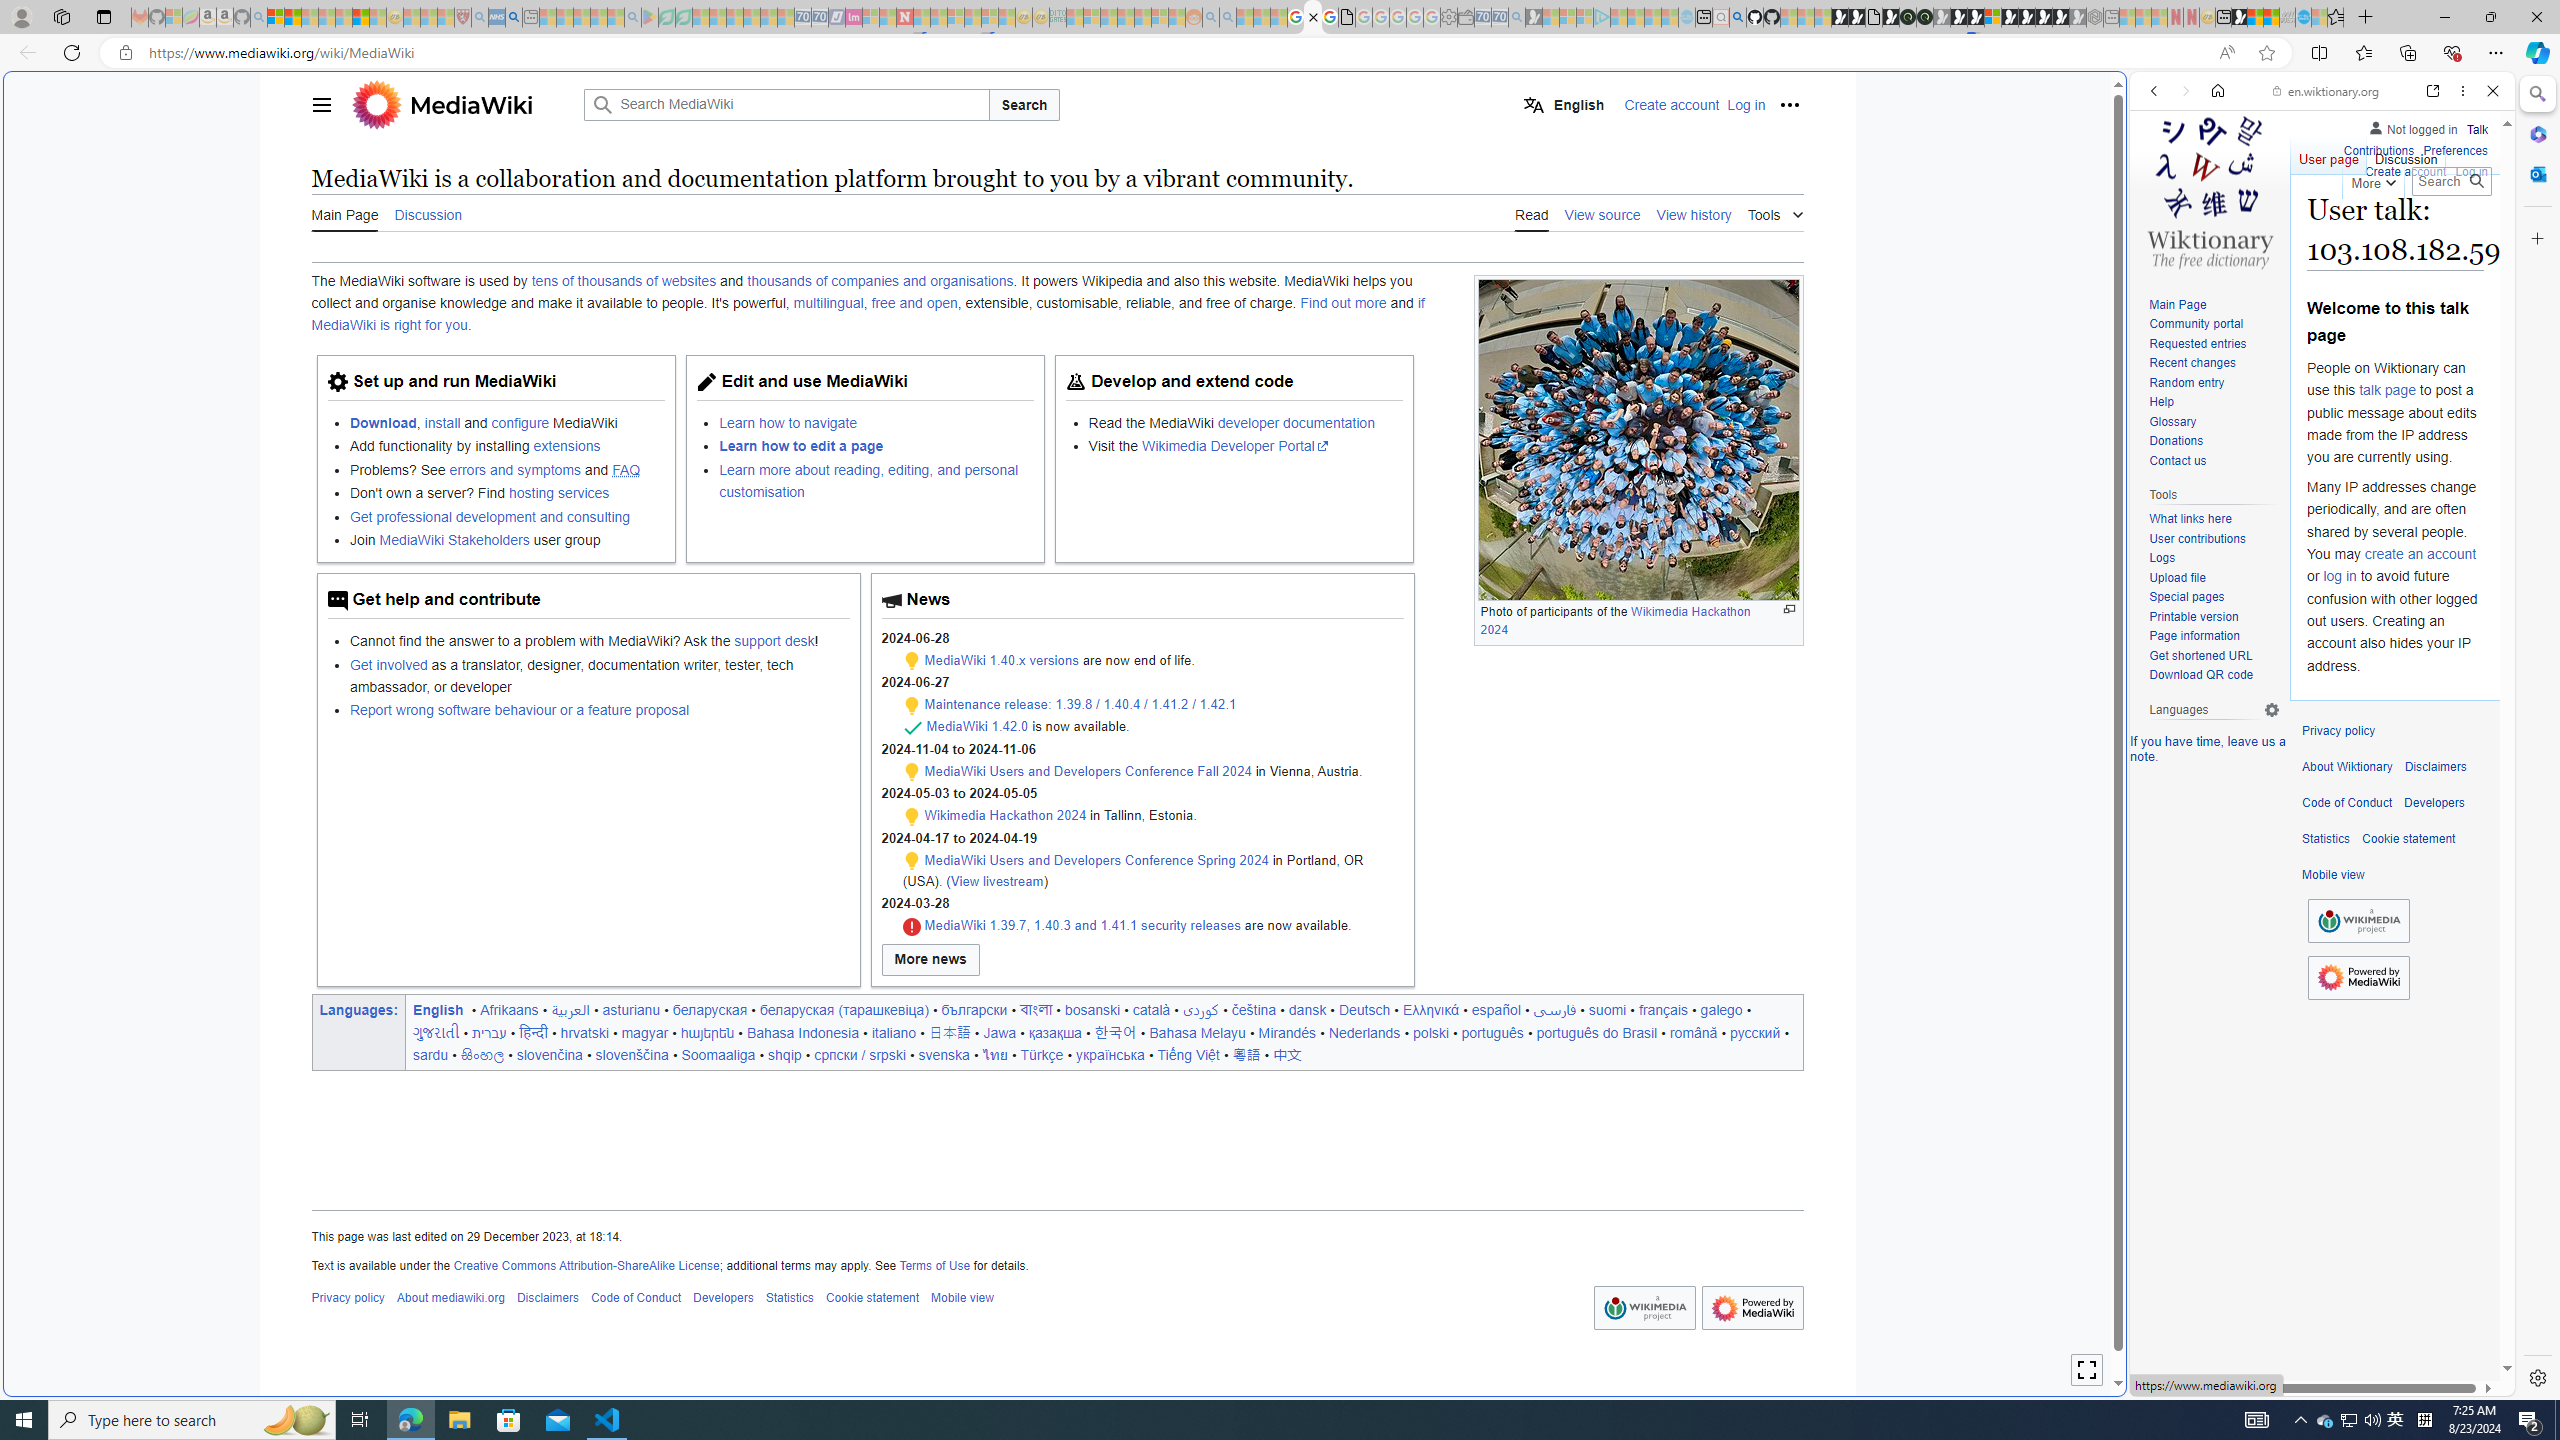  I want to click on Download, so click(382, 422).